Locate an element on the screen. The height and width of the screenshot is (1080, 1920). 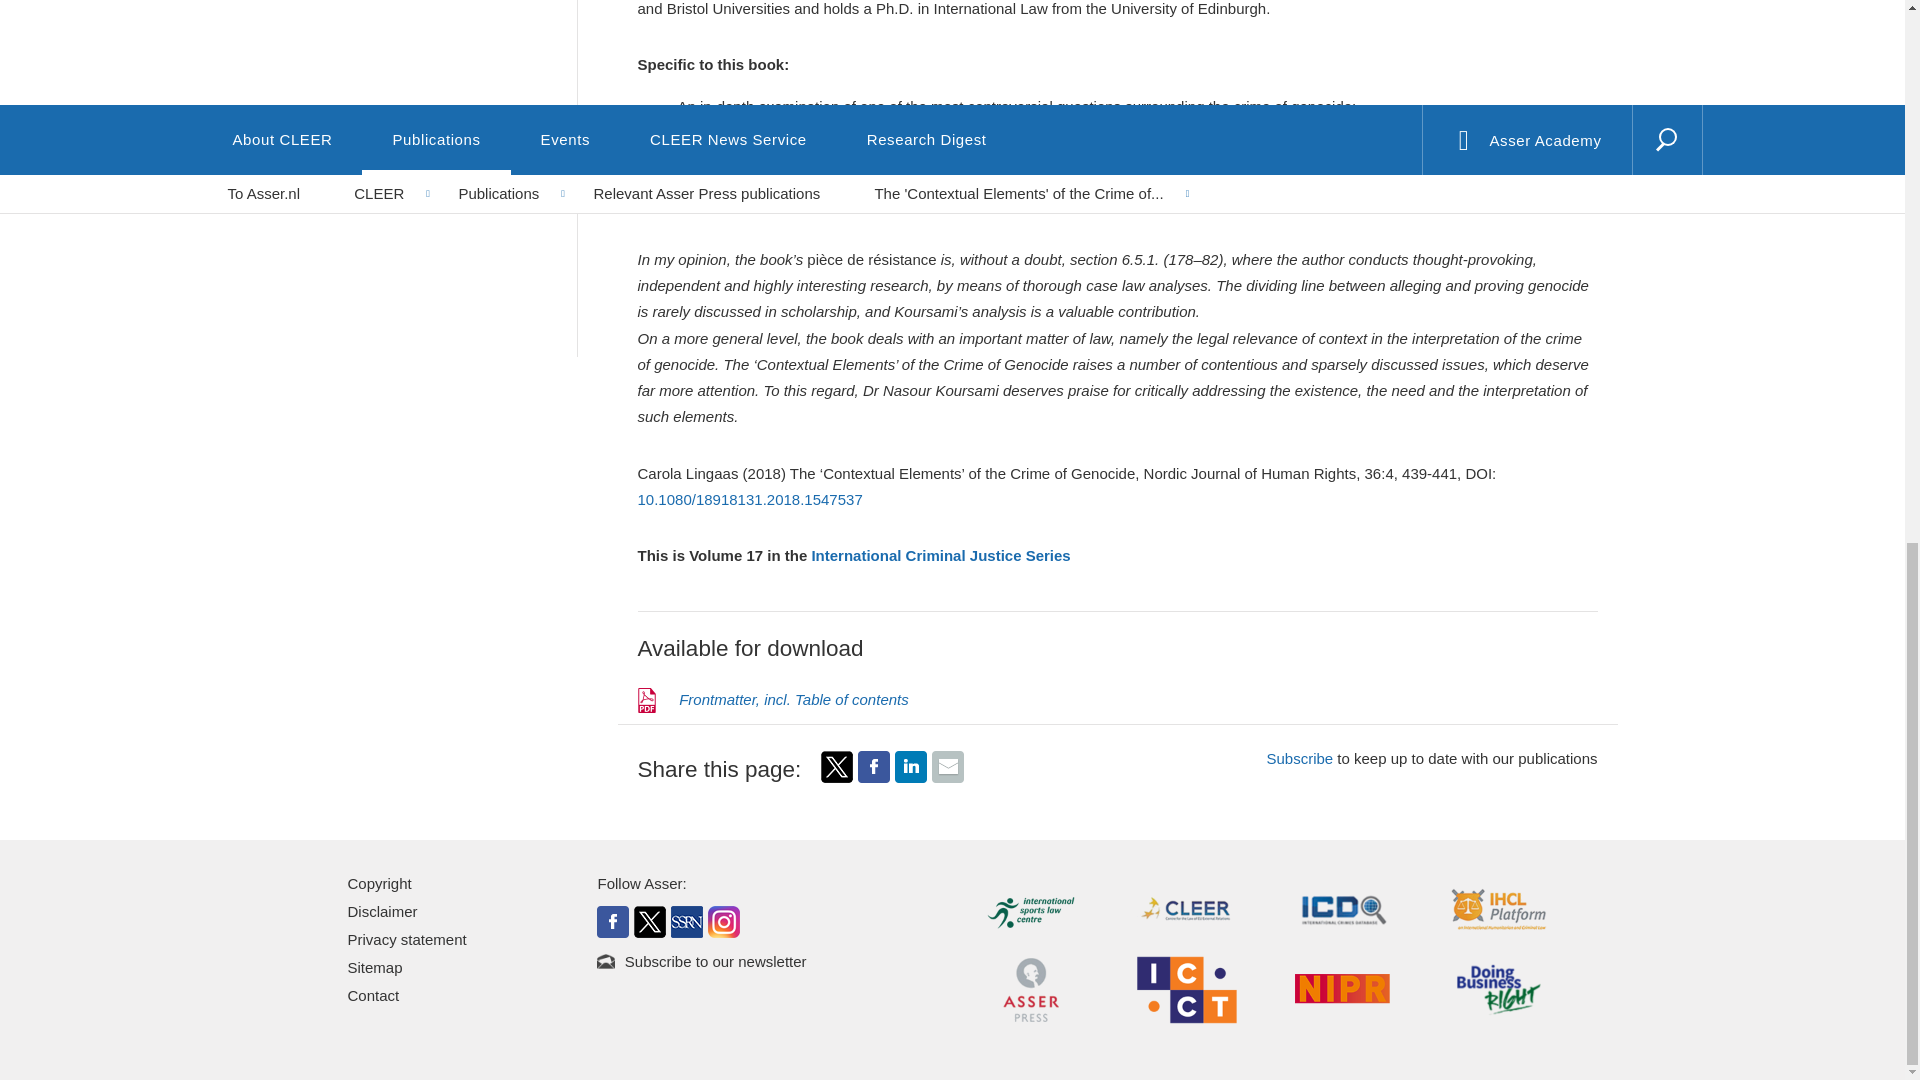
Cleer is located at coordinates (1186, 908).